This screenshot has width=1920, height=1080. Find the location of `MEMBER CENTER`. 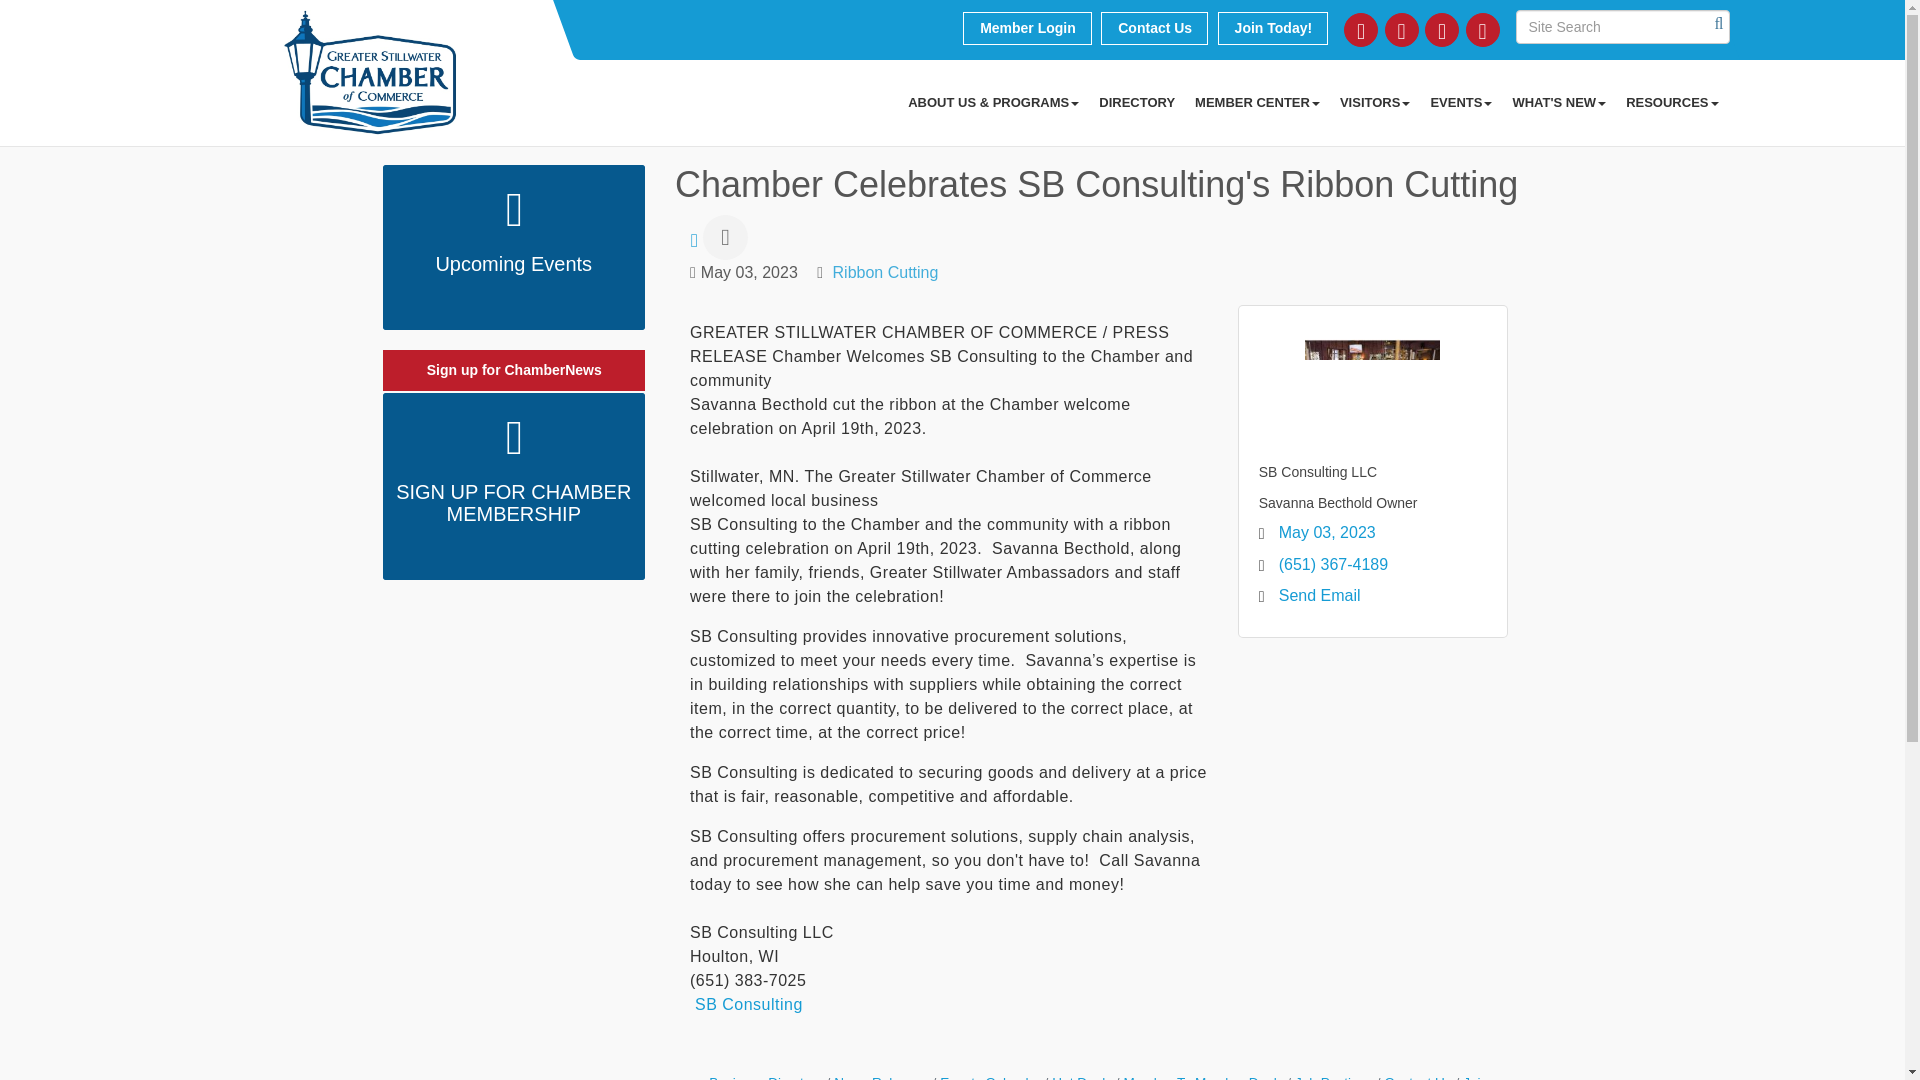

MEMBER CENTER is located at coordinates (1257, 102).